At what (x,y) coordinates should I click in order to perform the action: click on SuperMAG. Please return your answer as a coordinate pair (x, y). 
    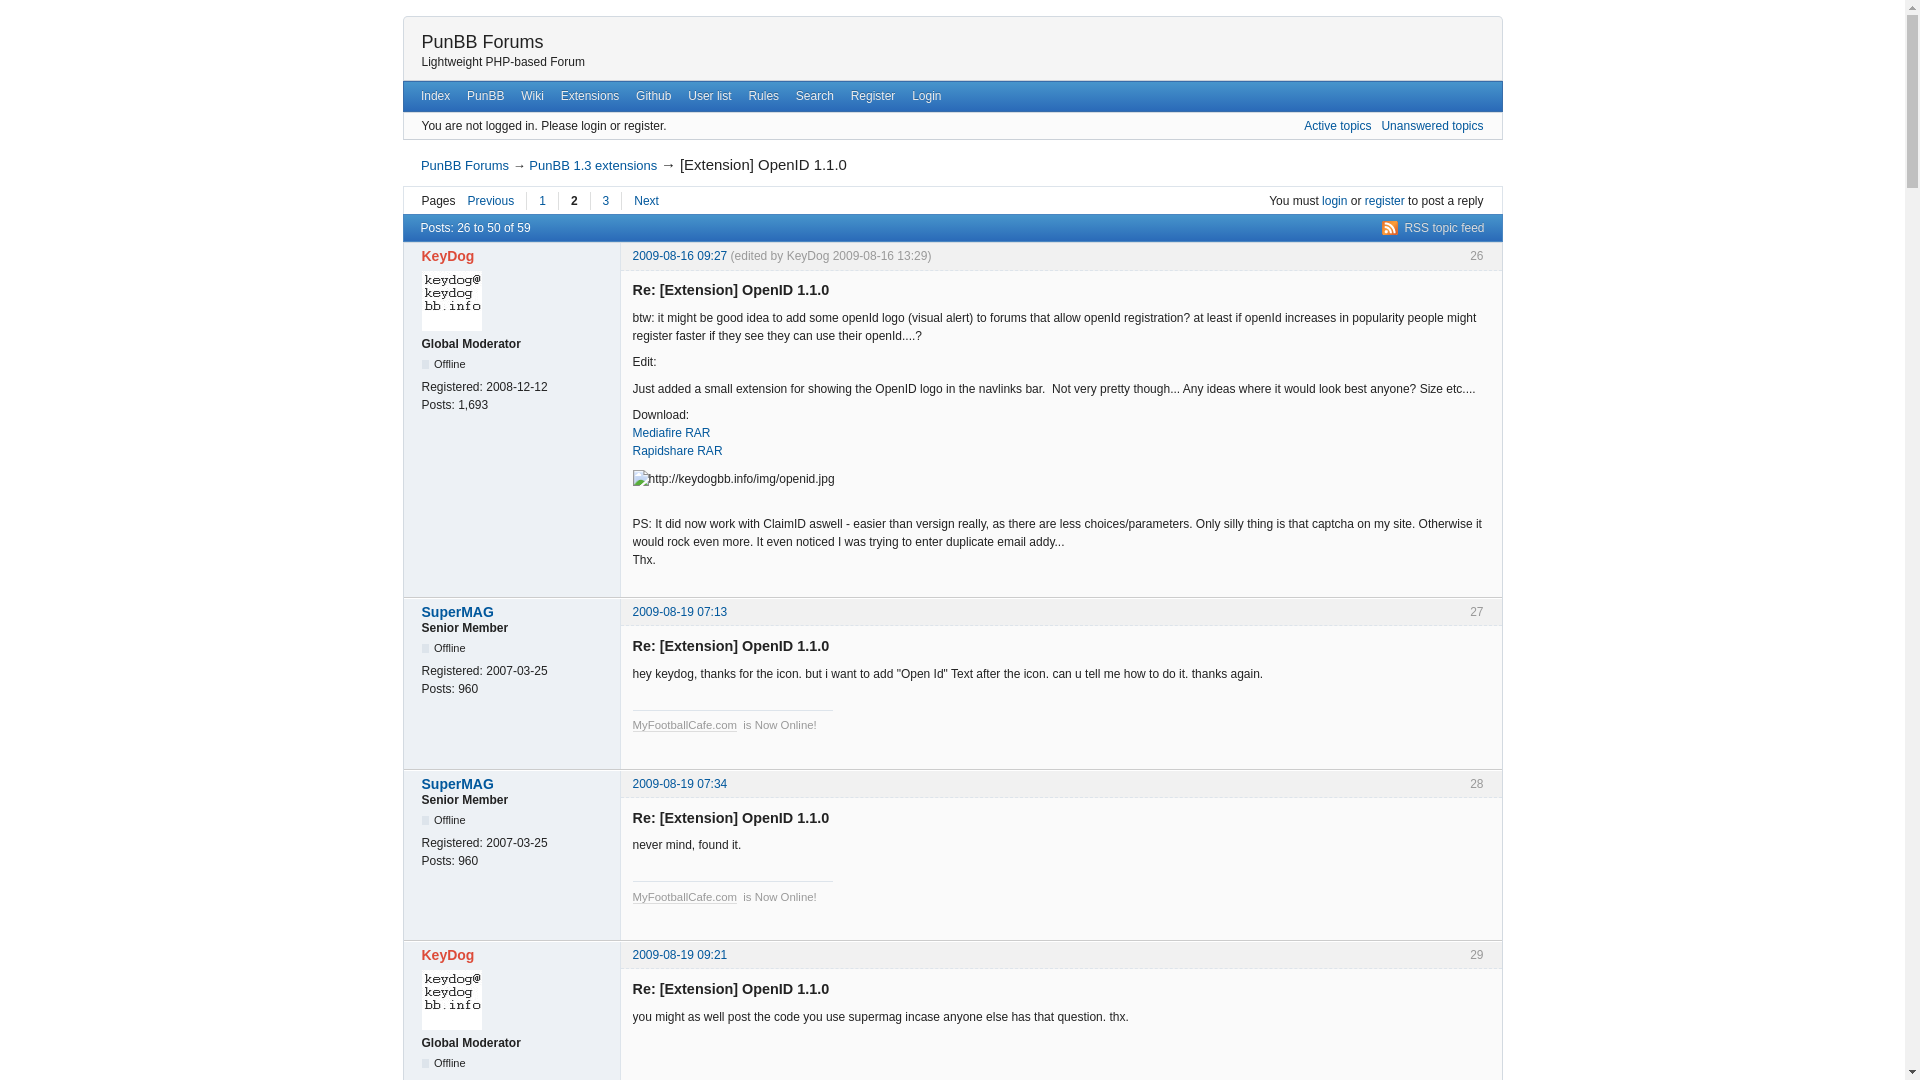
    Looking at the image, I should click on (515, 612).